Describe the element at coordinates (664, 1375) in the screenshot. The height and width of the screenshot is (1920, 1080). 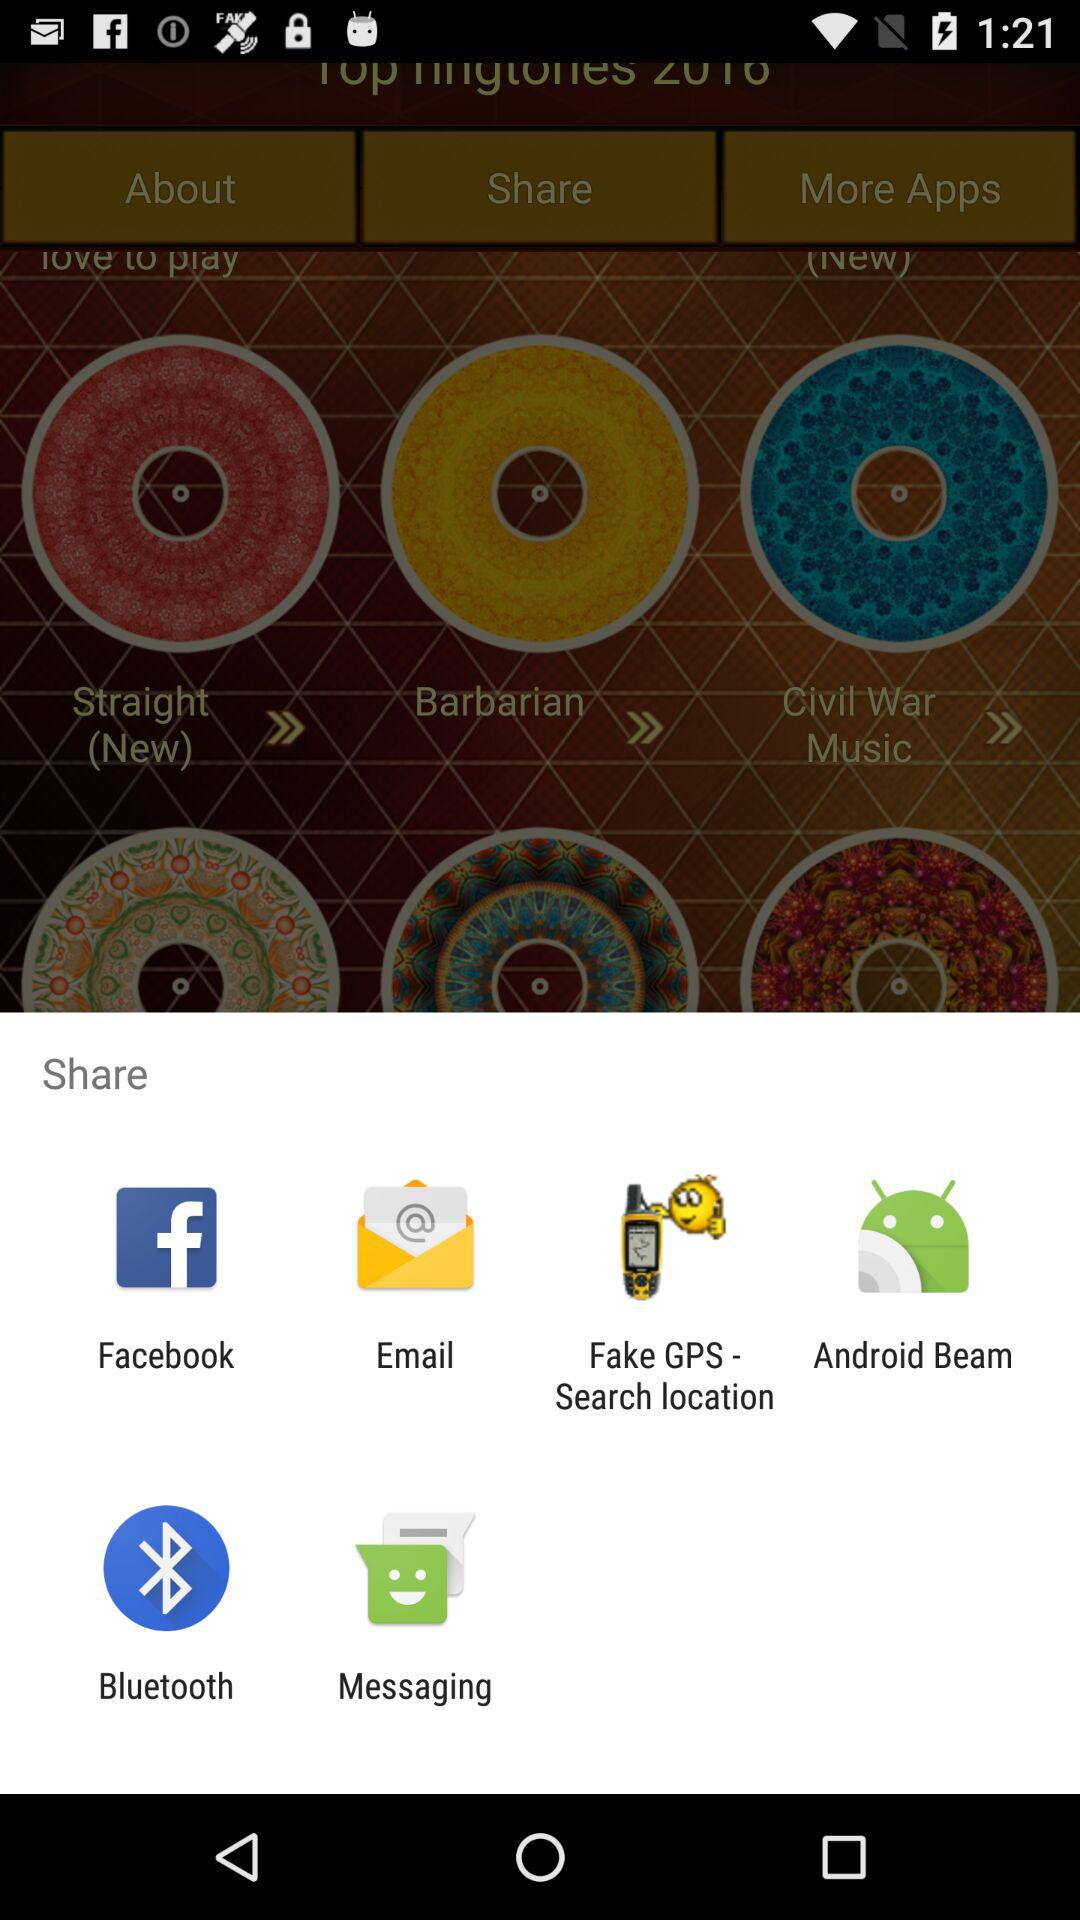
I see `tap item next to the email app` at that location.